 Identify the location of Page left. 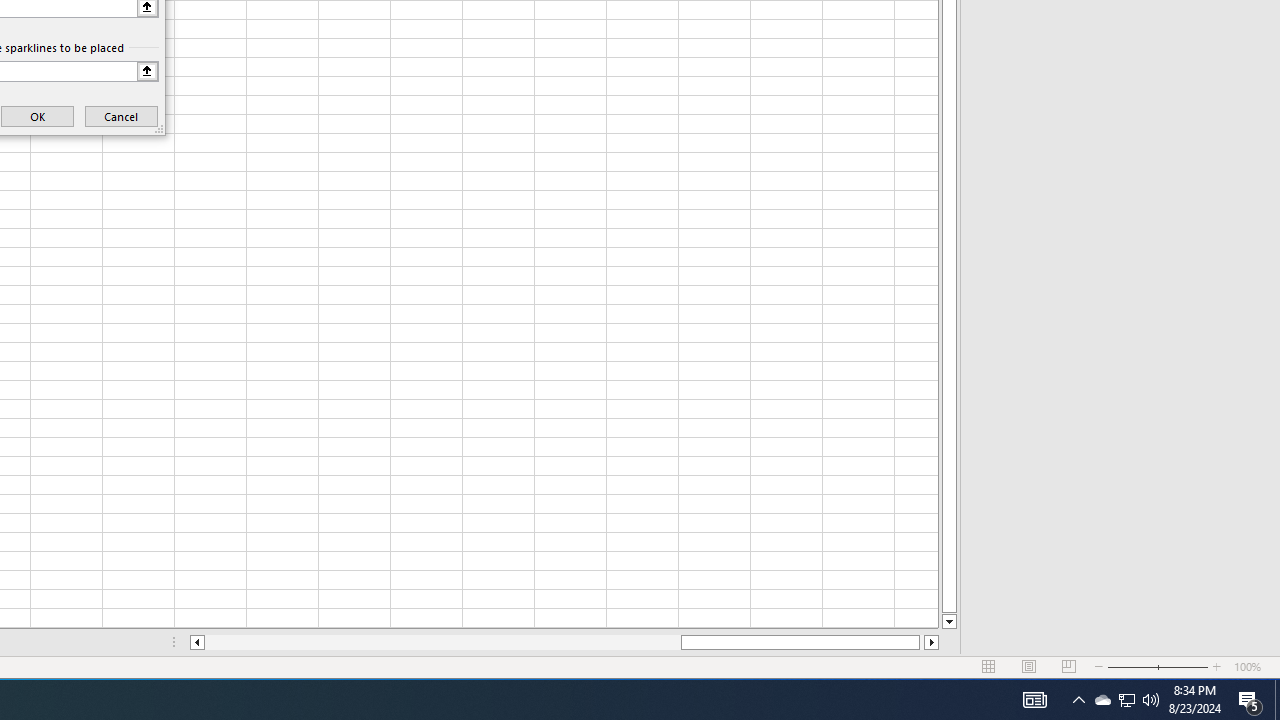
(442, 642).